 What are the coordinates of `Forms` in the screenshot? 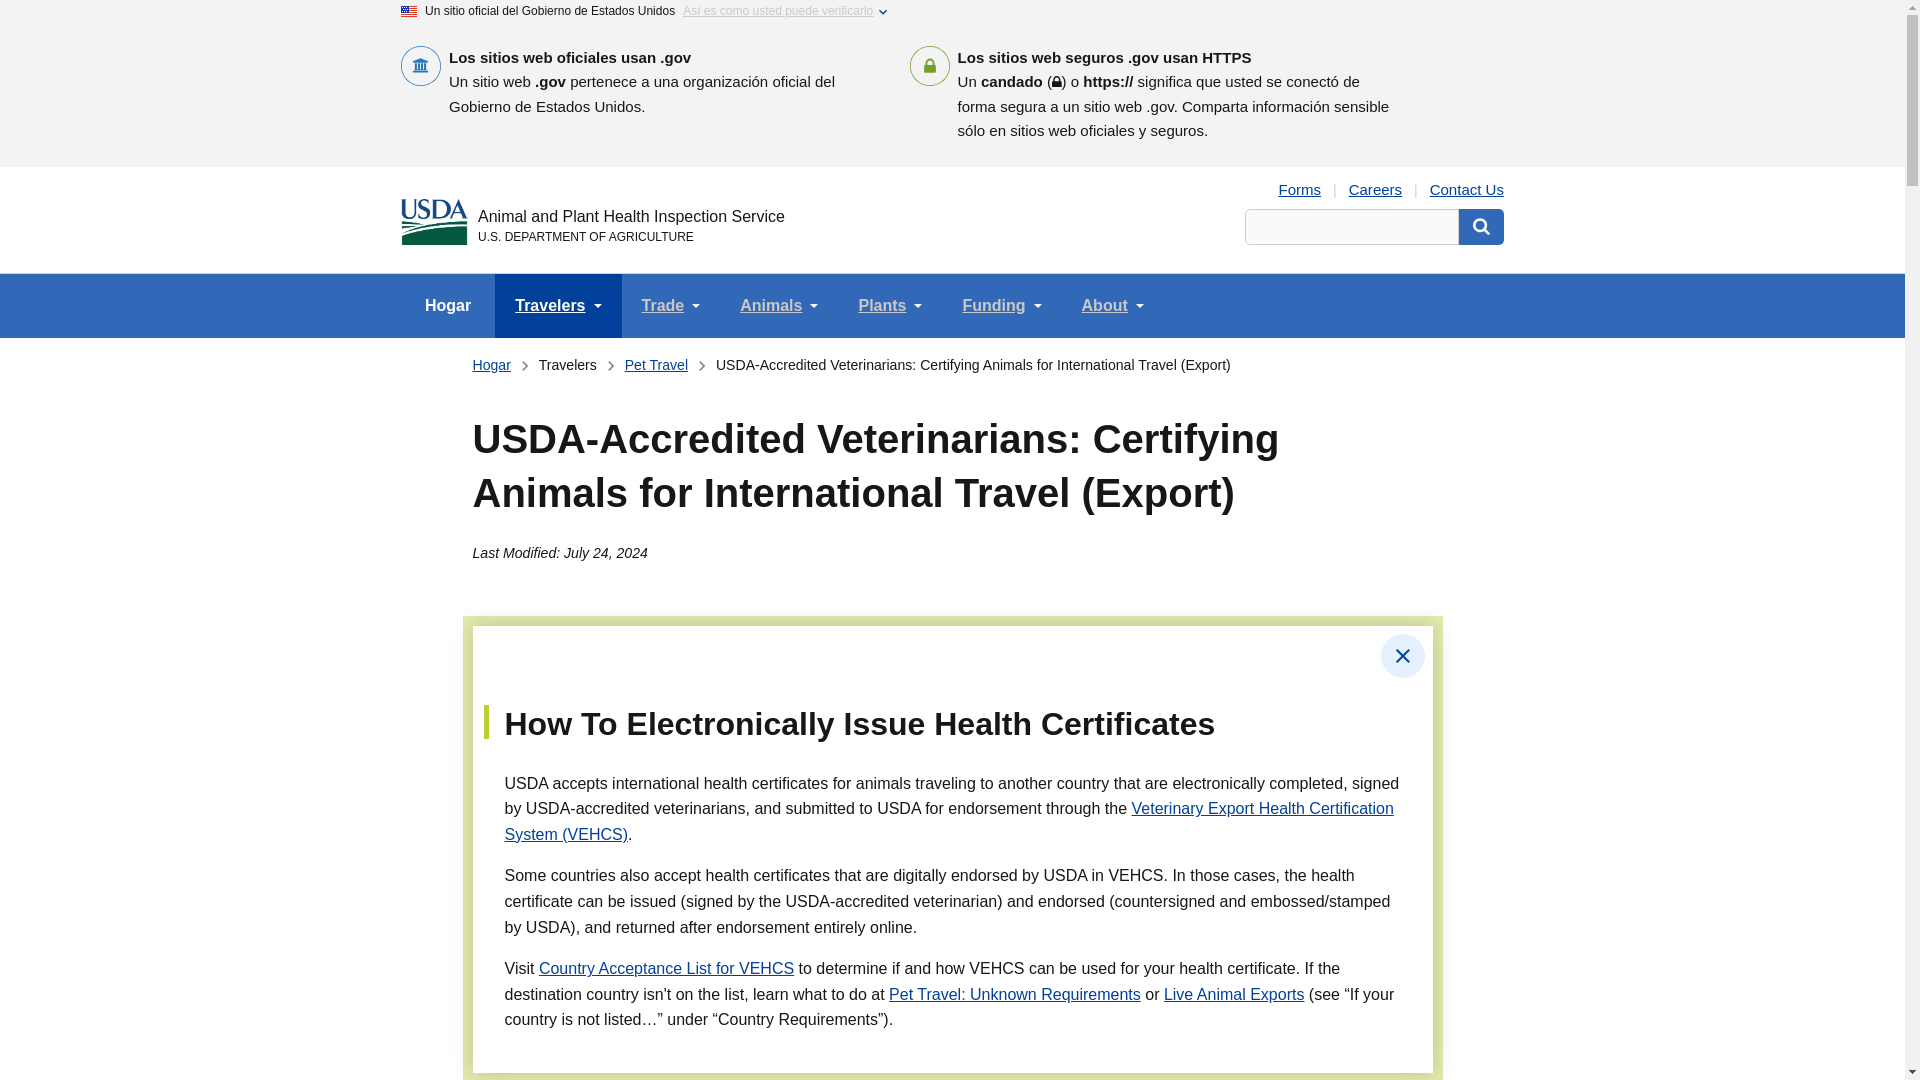 It's located at (1300, 189).